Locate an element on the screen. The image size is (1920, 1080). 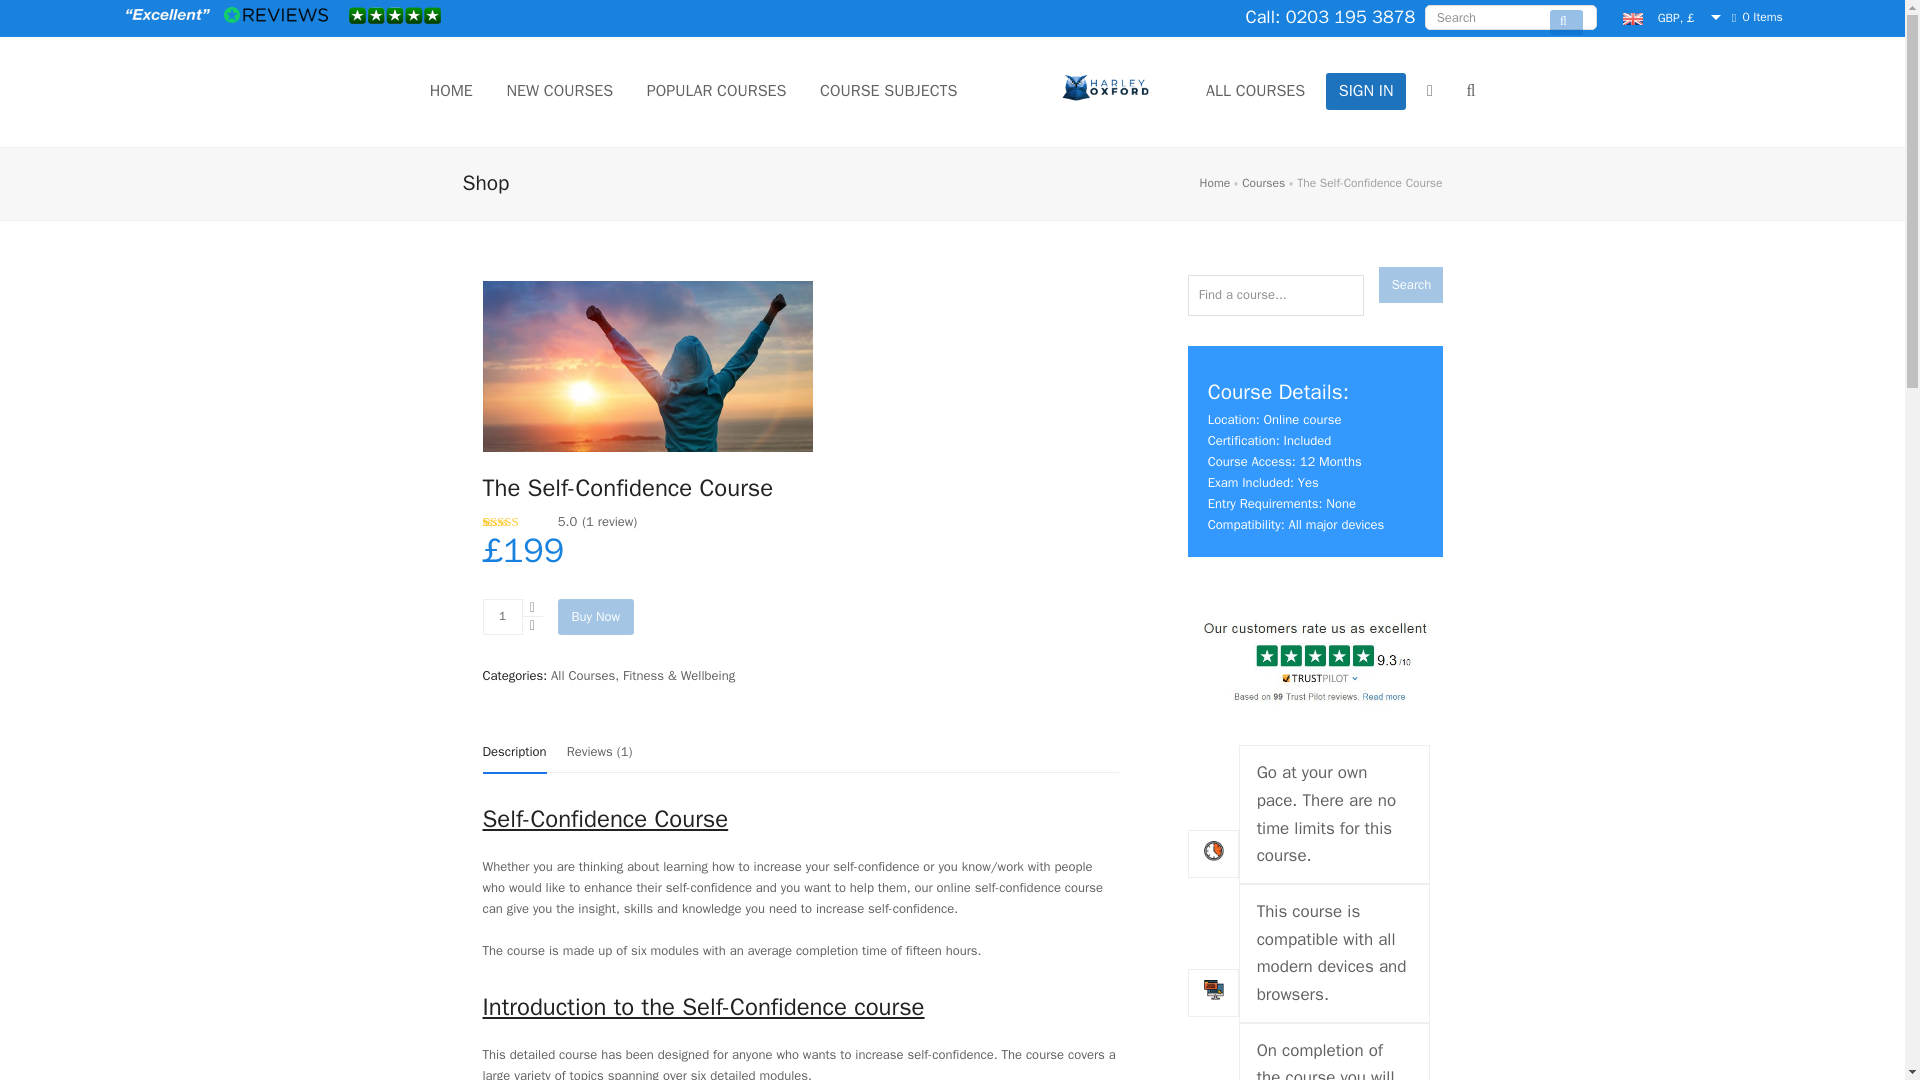
COURSE SUBJECTS is located at coordinates (888, 91).